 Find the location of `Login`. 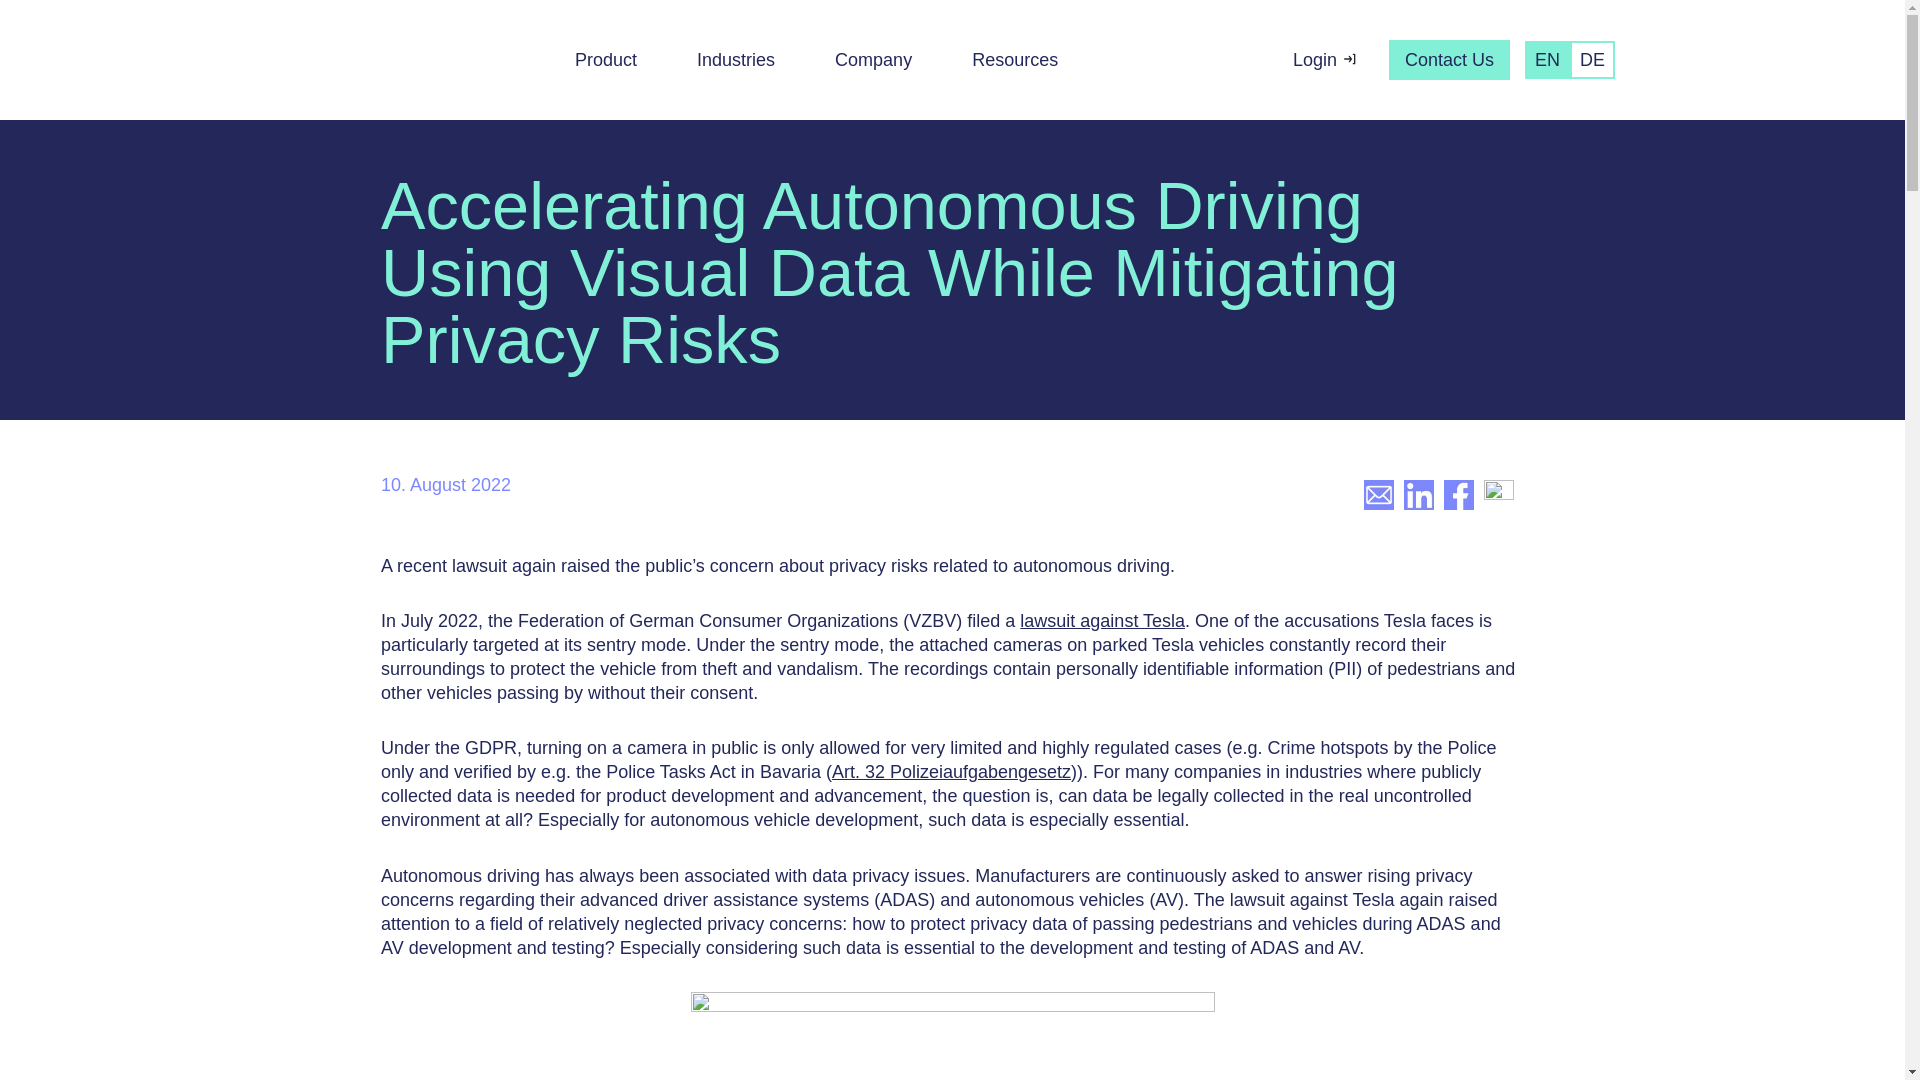

Login is located at coordinates (1325, 60).